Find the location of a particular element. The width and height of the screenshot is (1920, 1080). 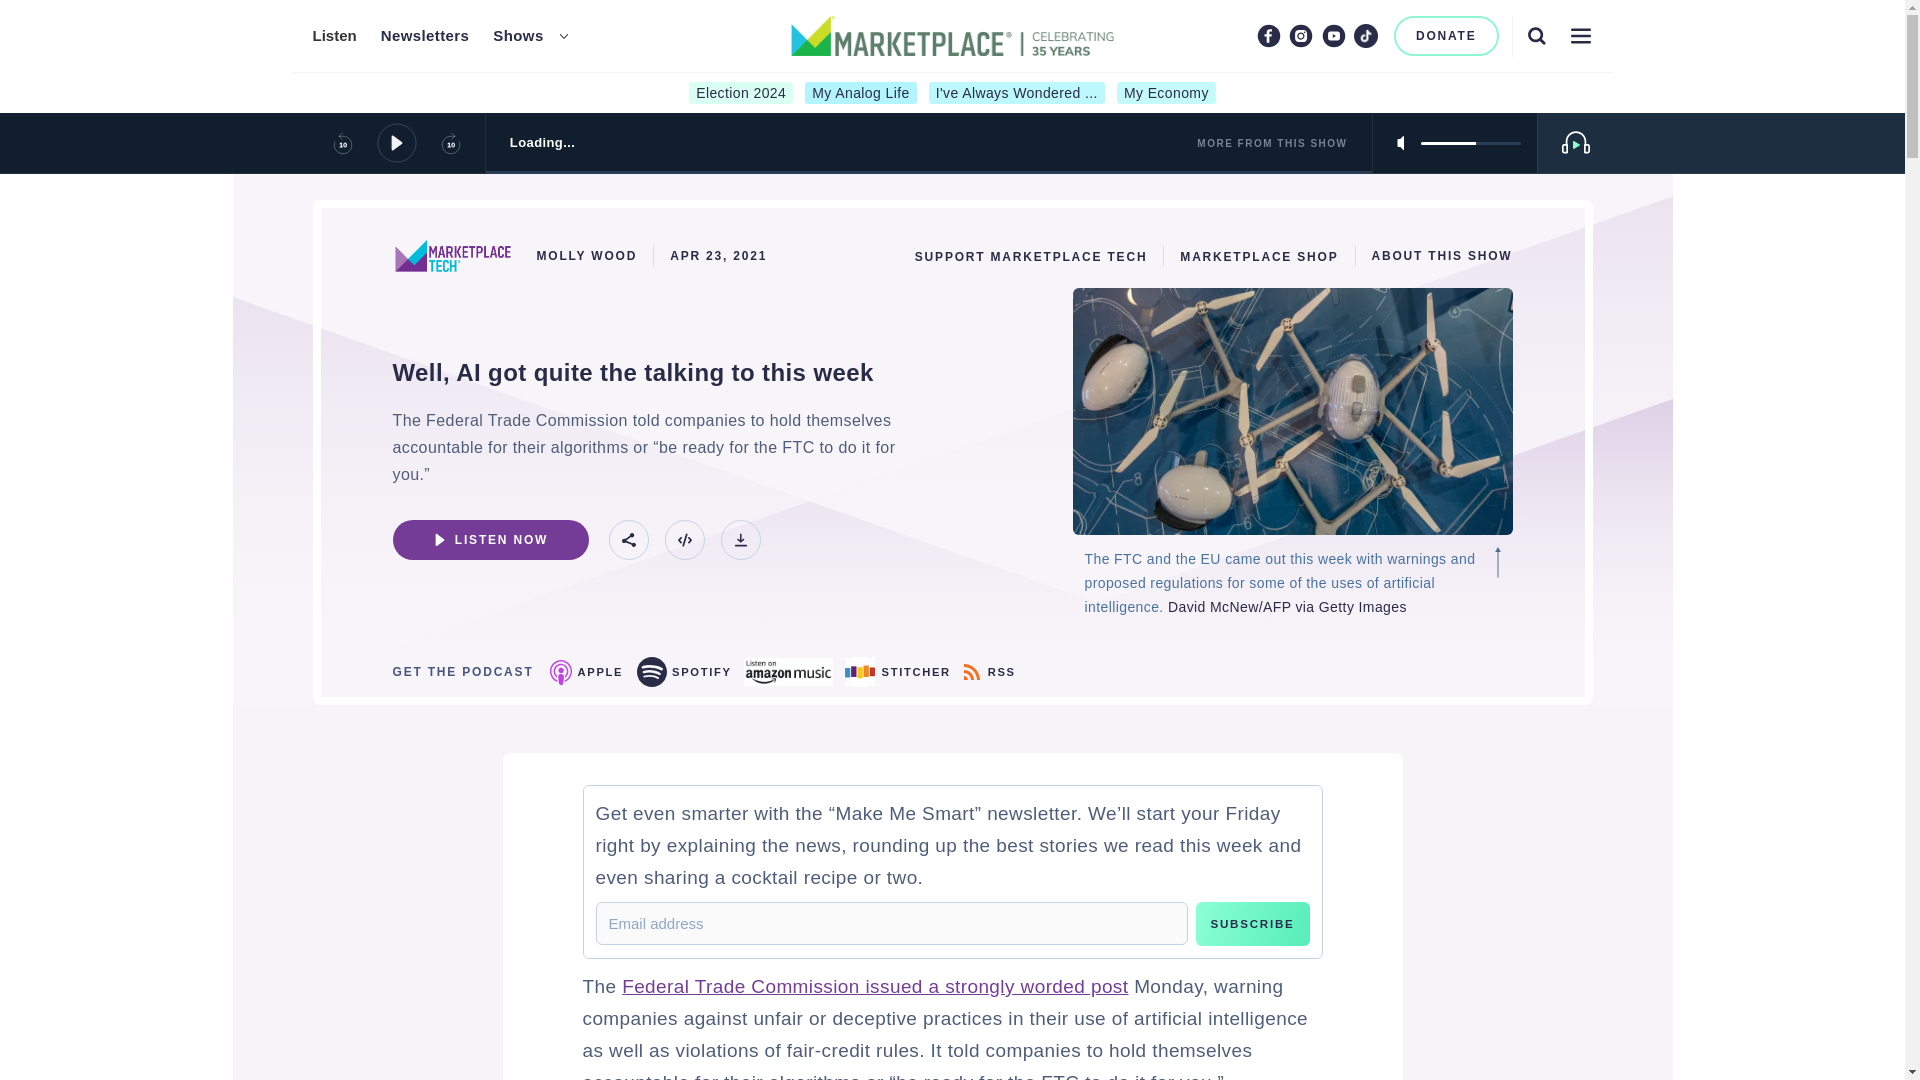

Instagram is located at coordinates (1300, 35).